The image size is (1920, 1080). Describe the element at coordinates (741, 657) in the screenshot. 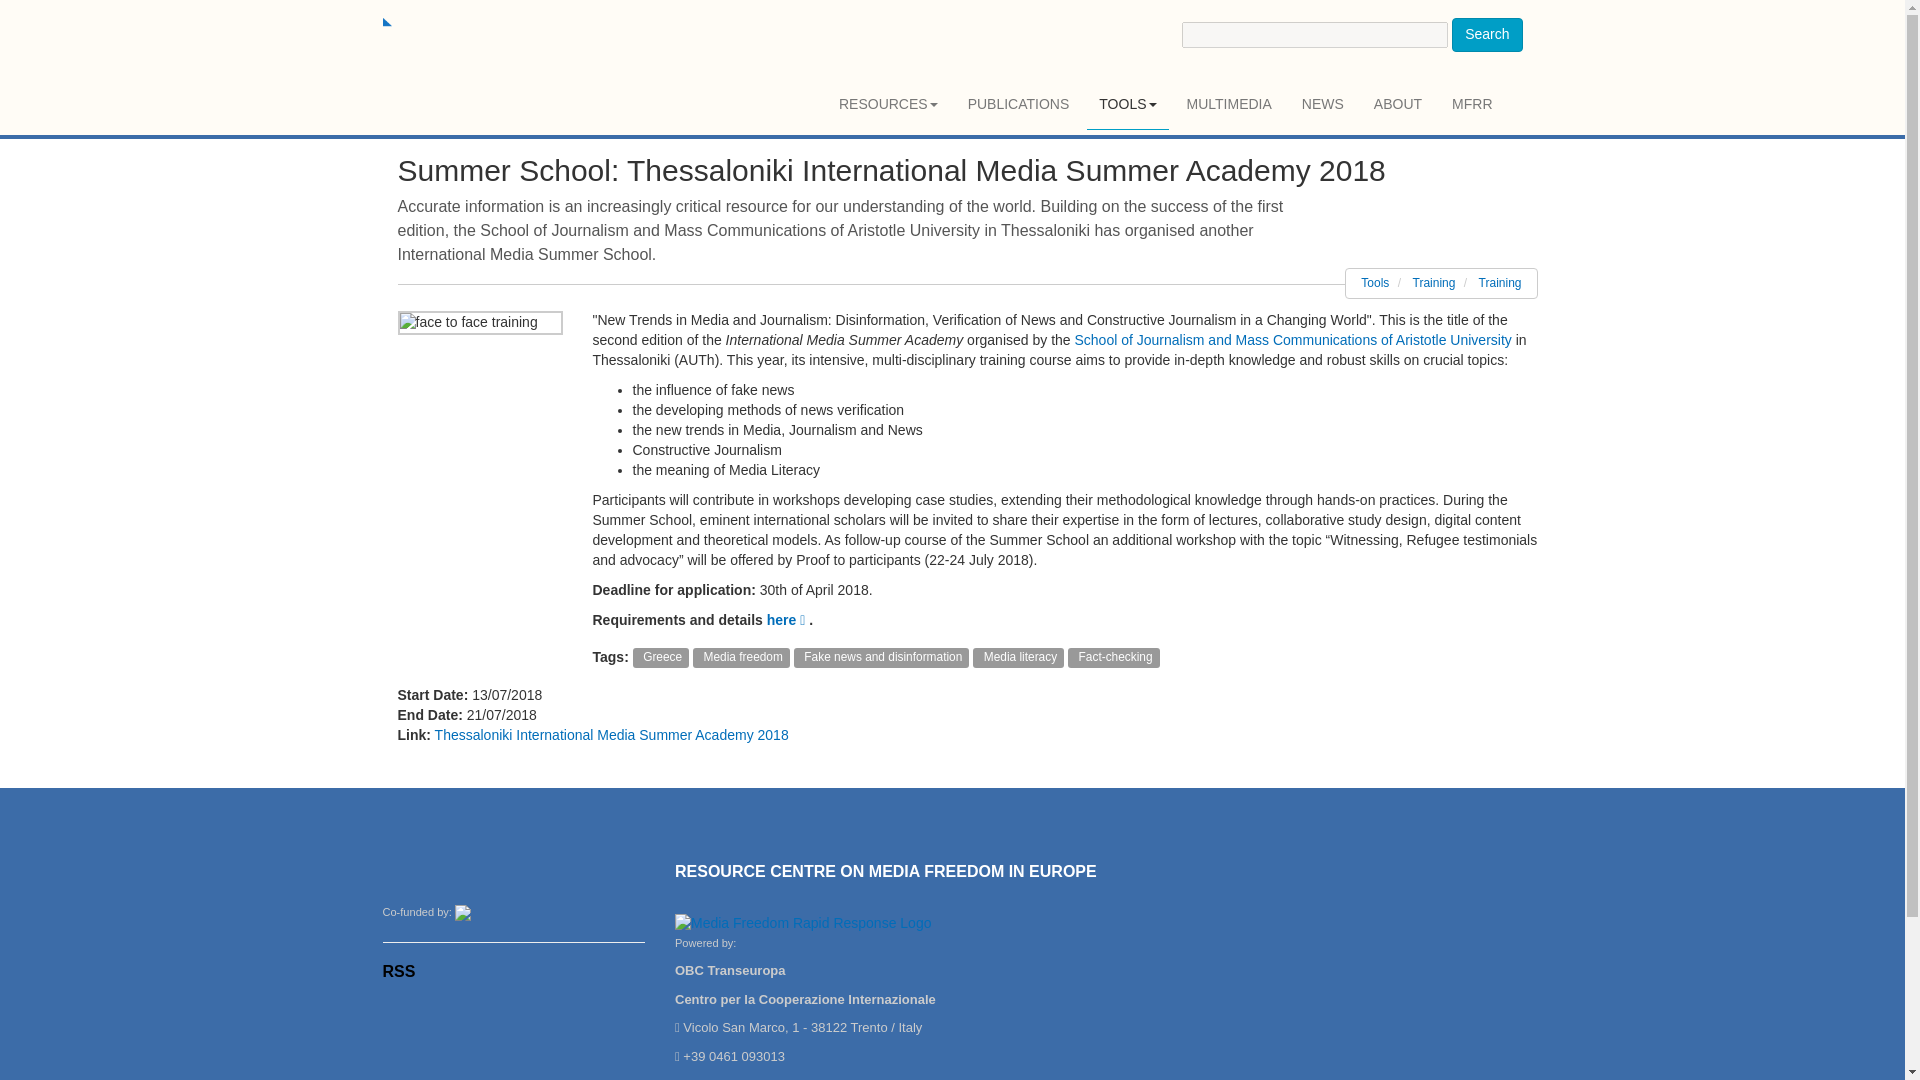

I see `Media freedom` at that location.